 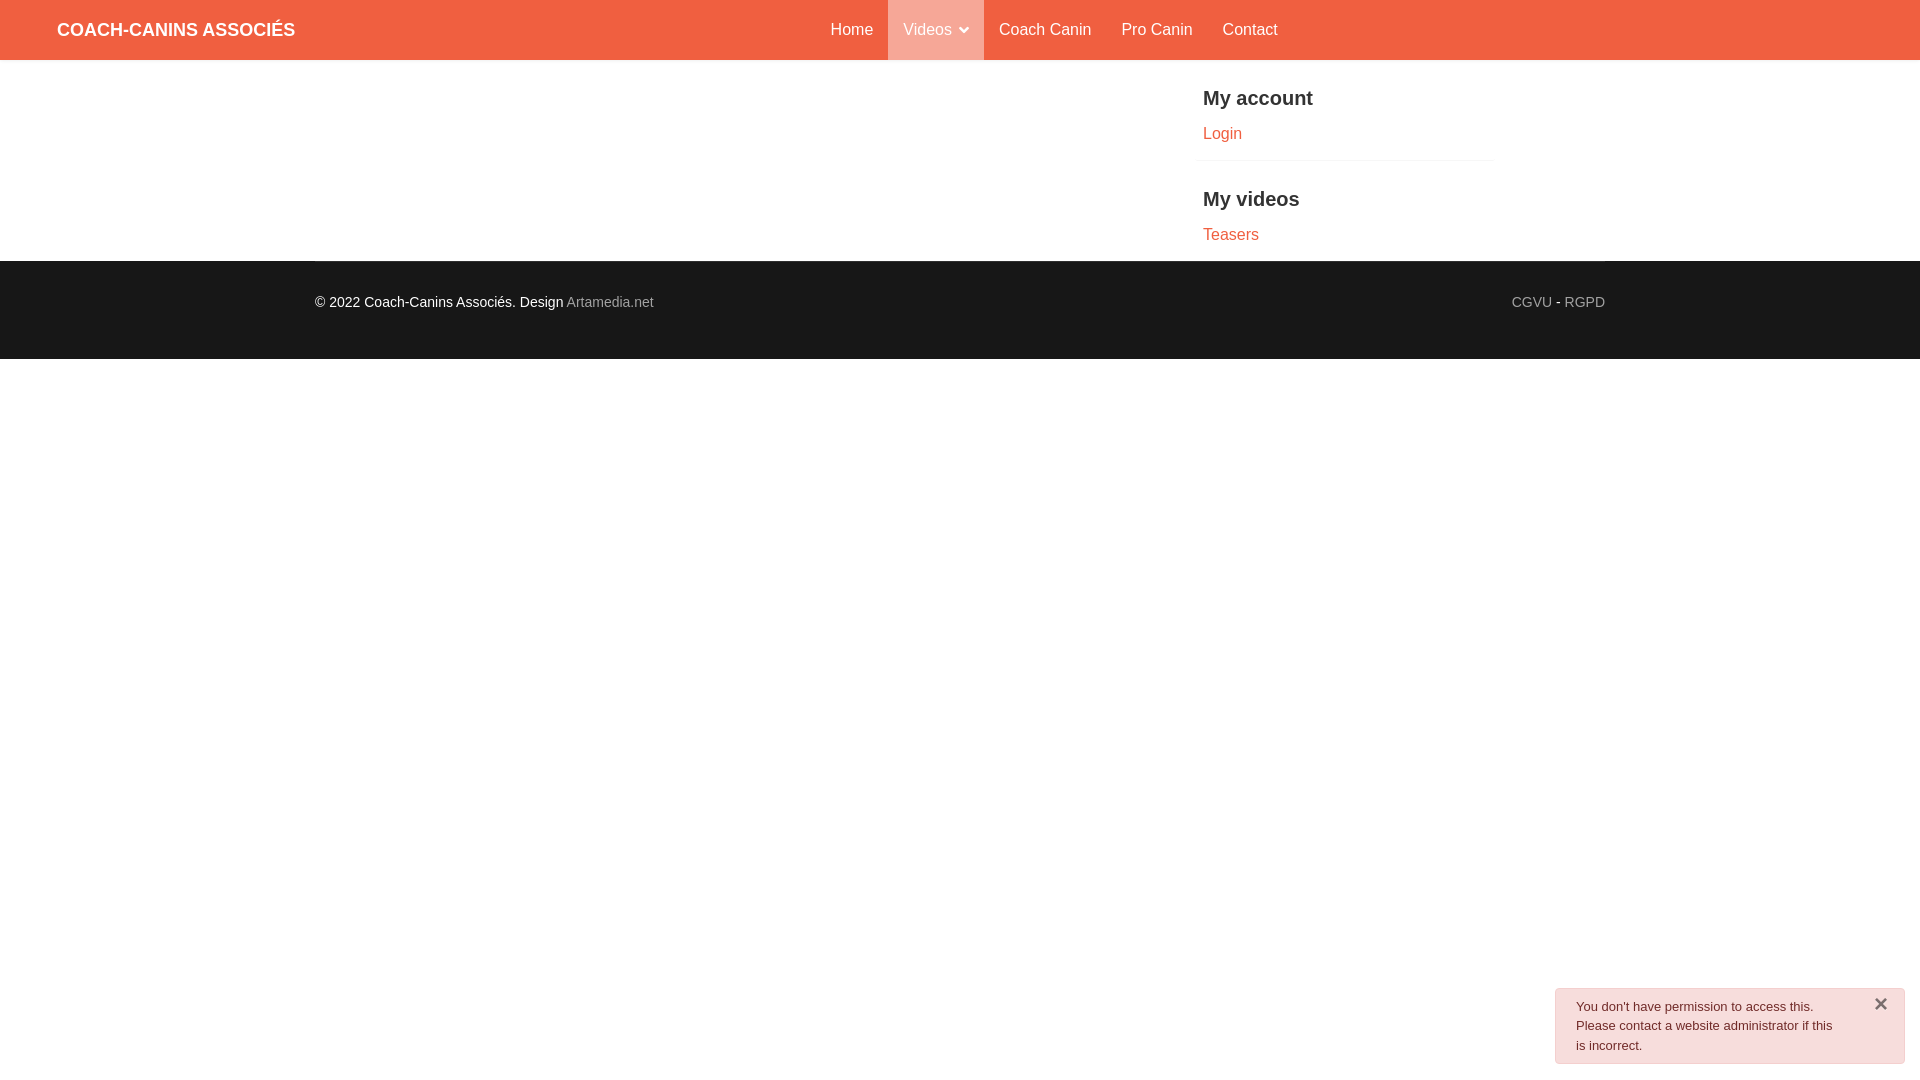 I want to click on RGPD, so click(x=1585, y=302).